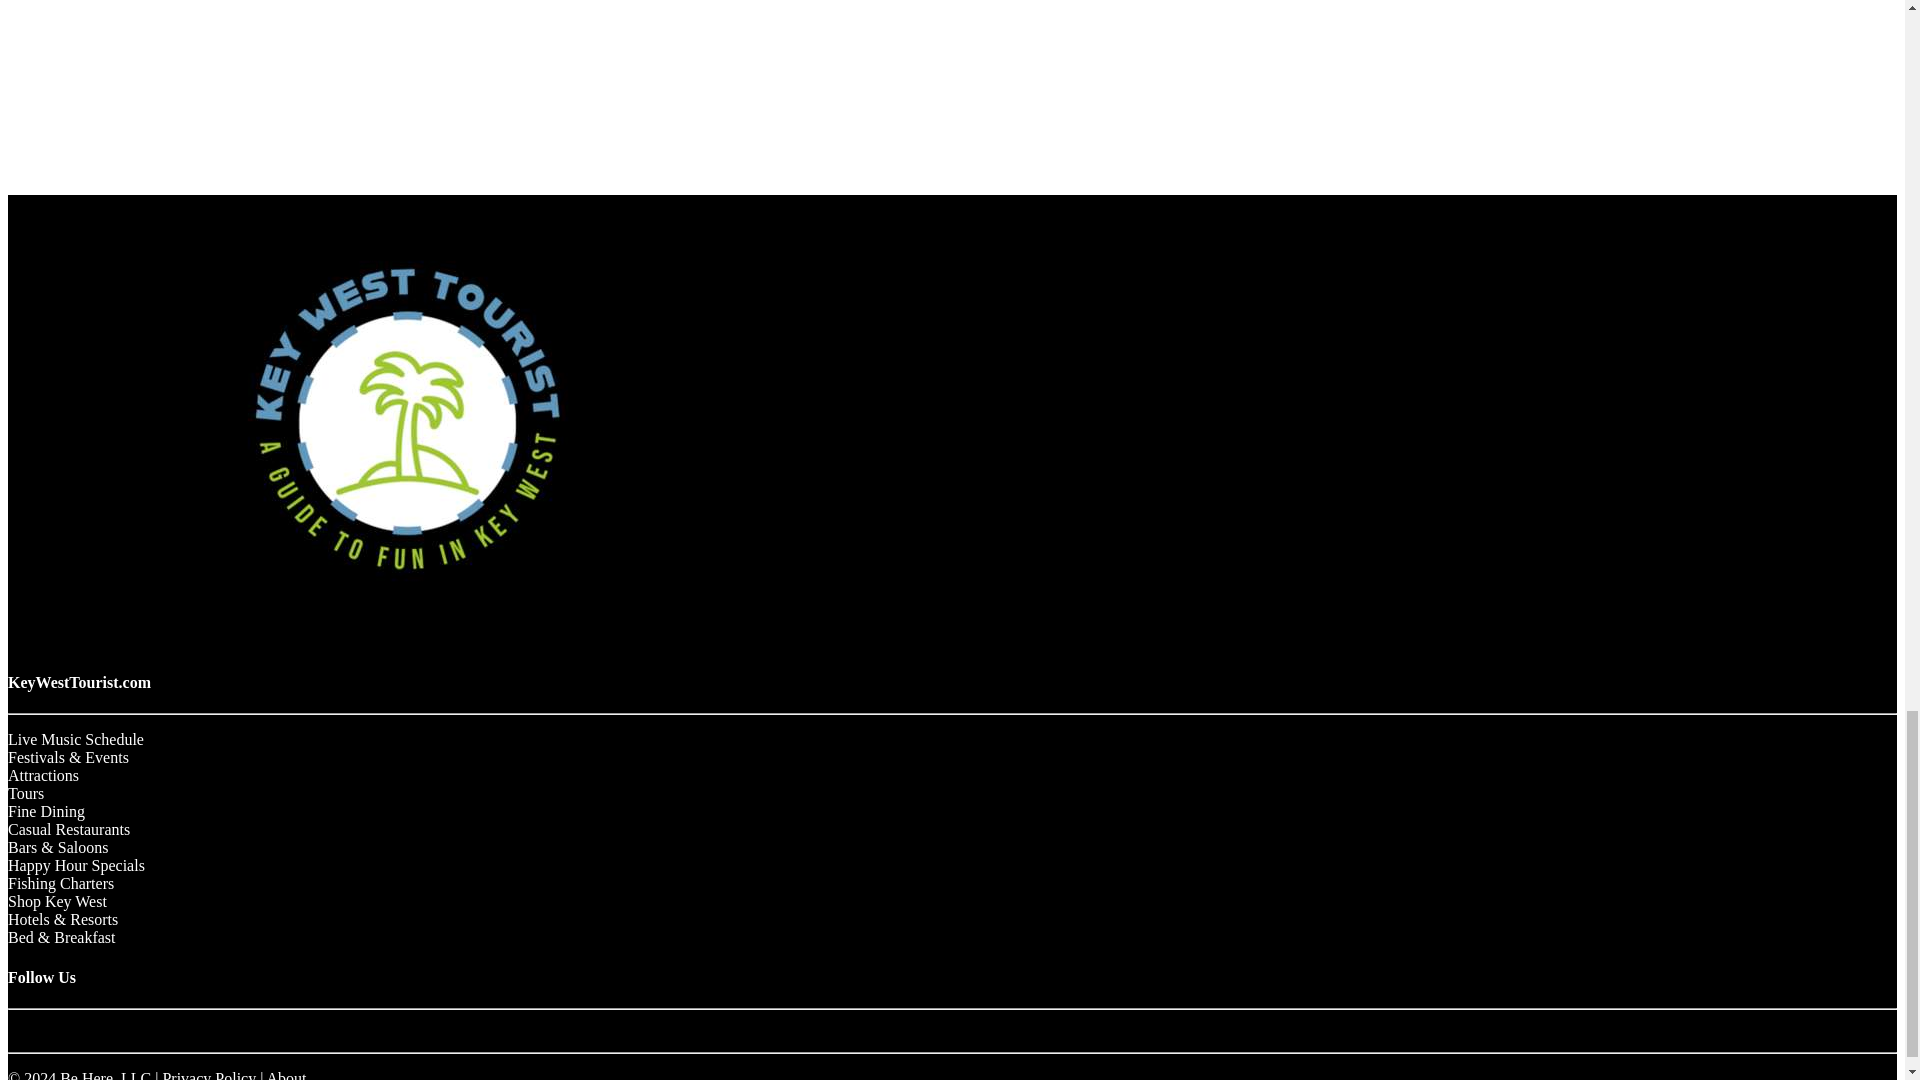  What do you see at coordinates (57, 902) in the screenshot?
I see `Shop Key West` at bounding box center [57, 902].